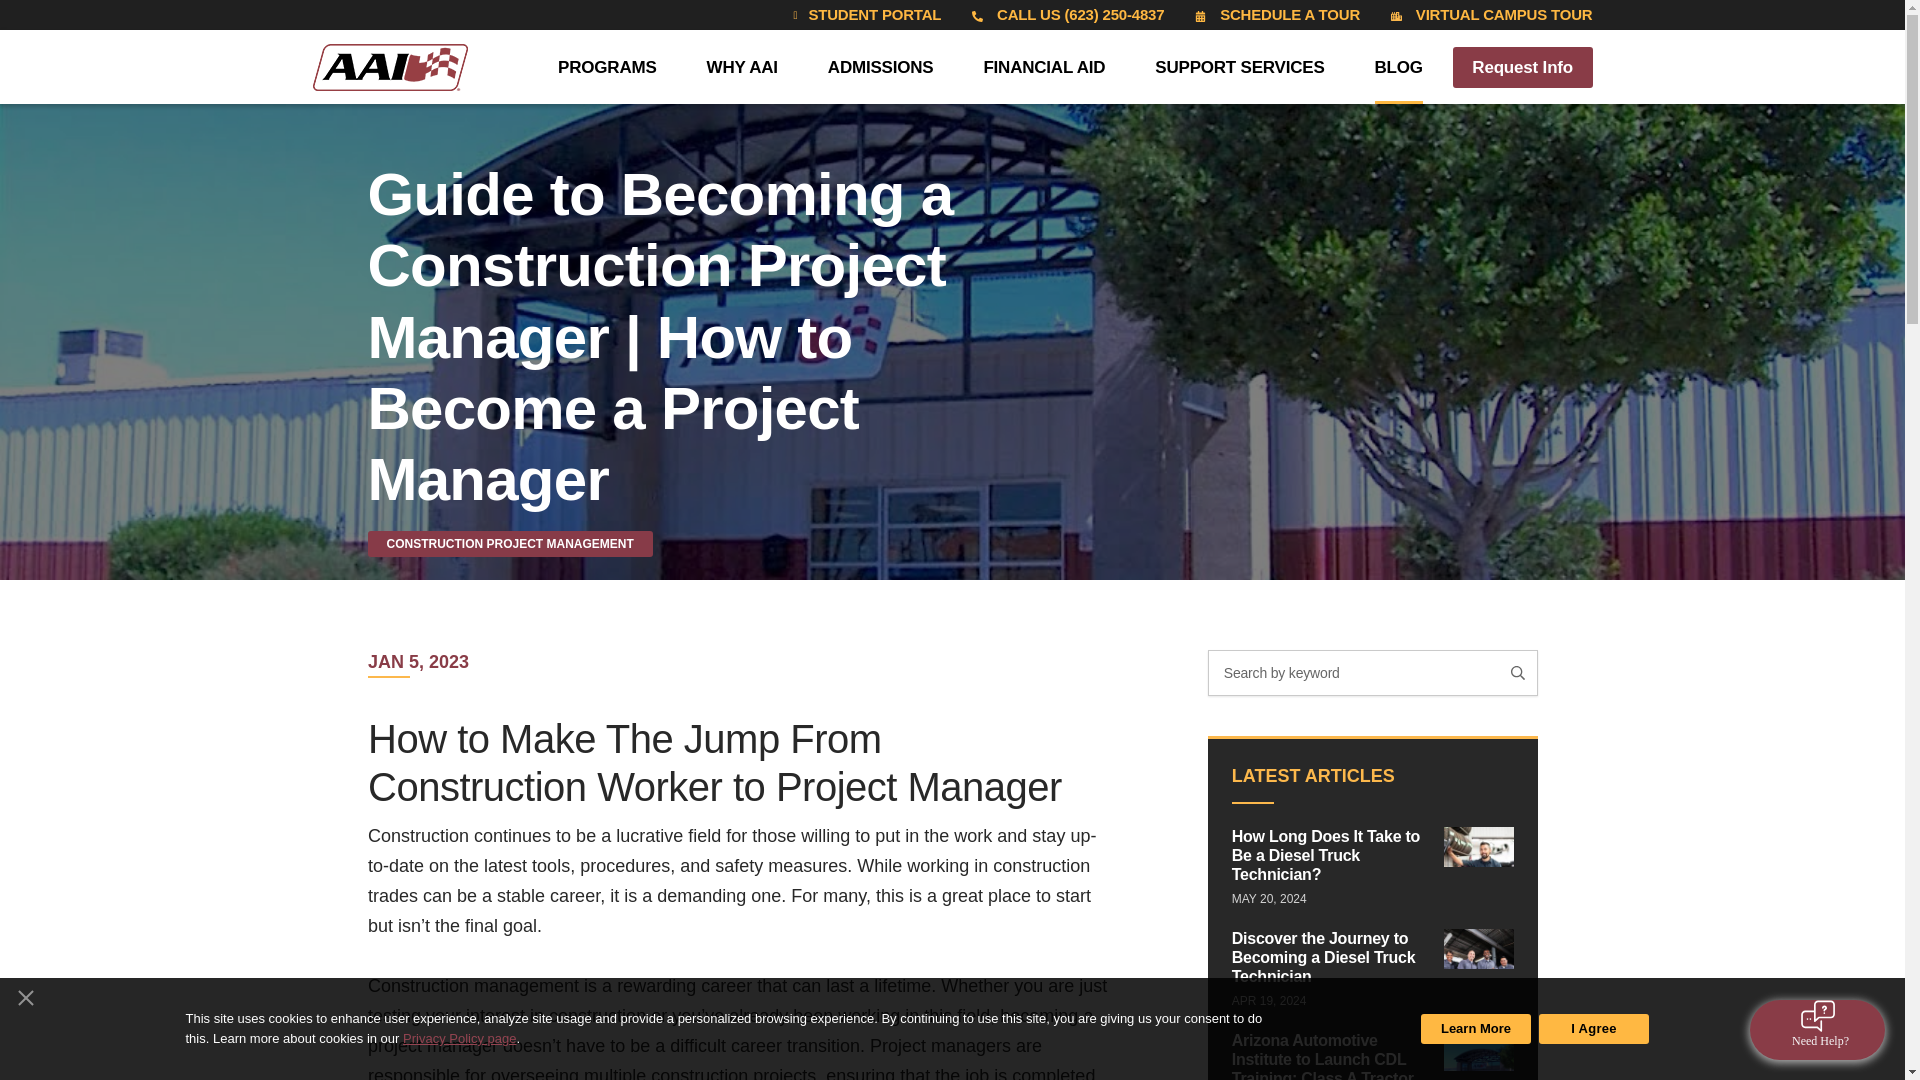 This screenshot has width=1920, height=1080. I want to click on WHY AAI, so click(742, 66).